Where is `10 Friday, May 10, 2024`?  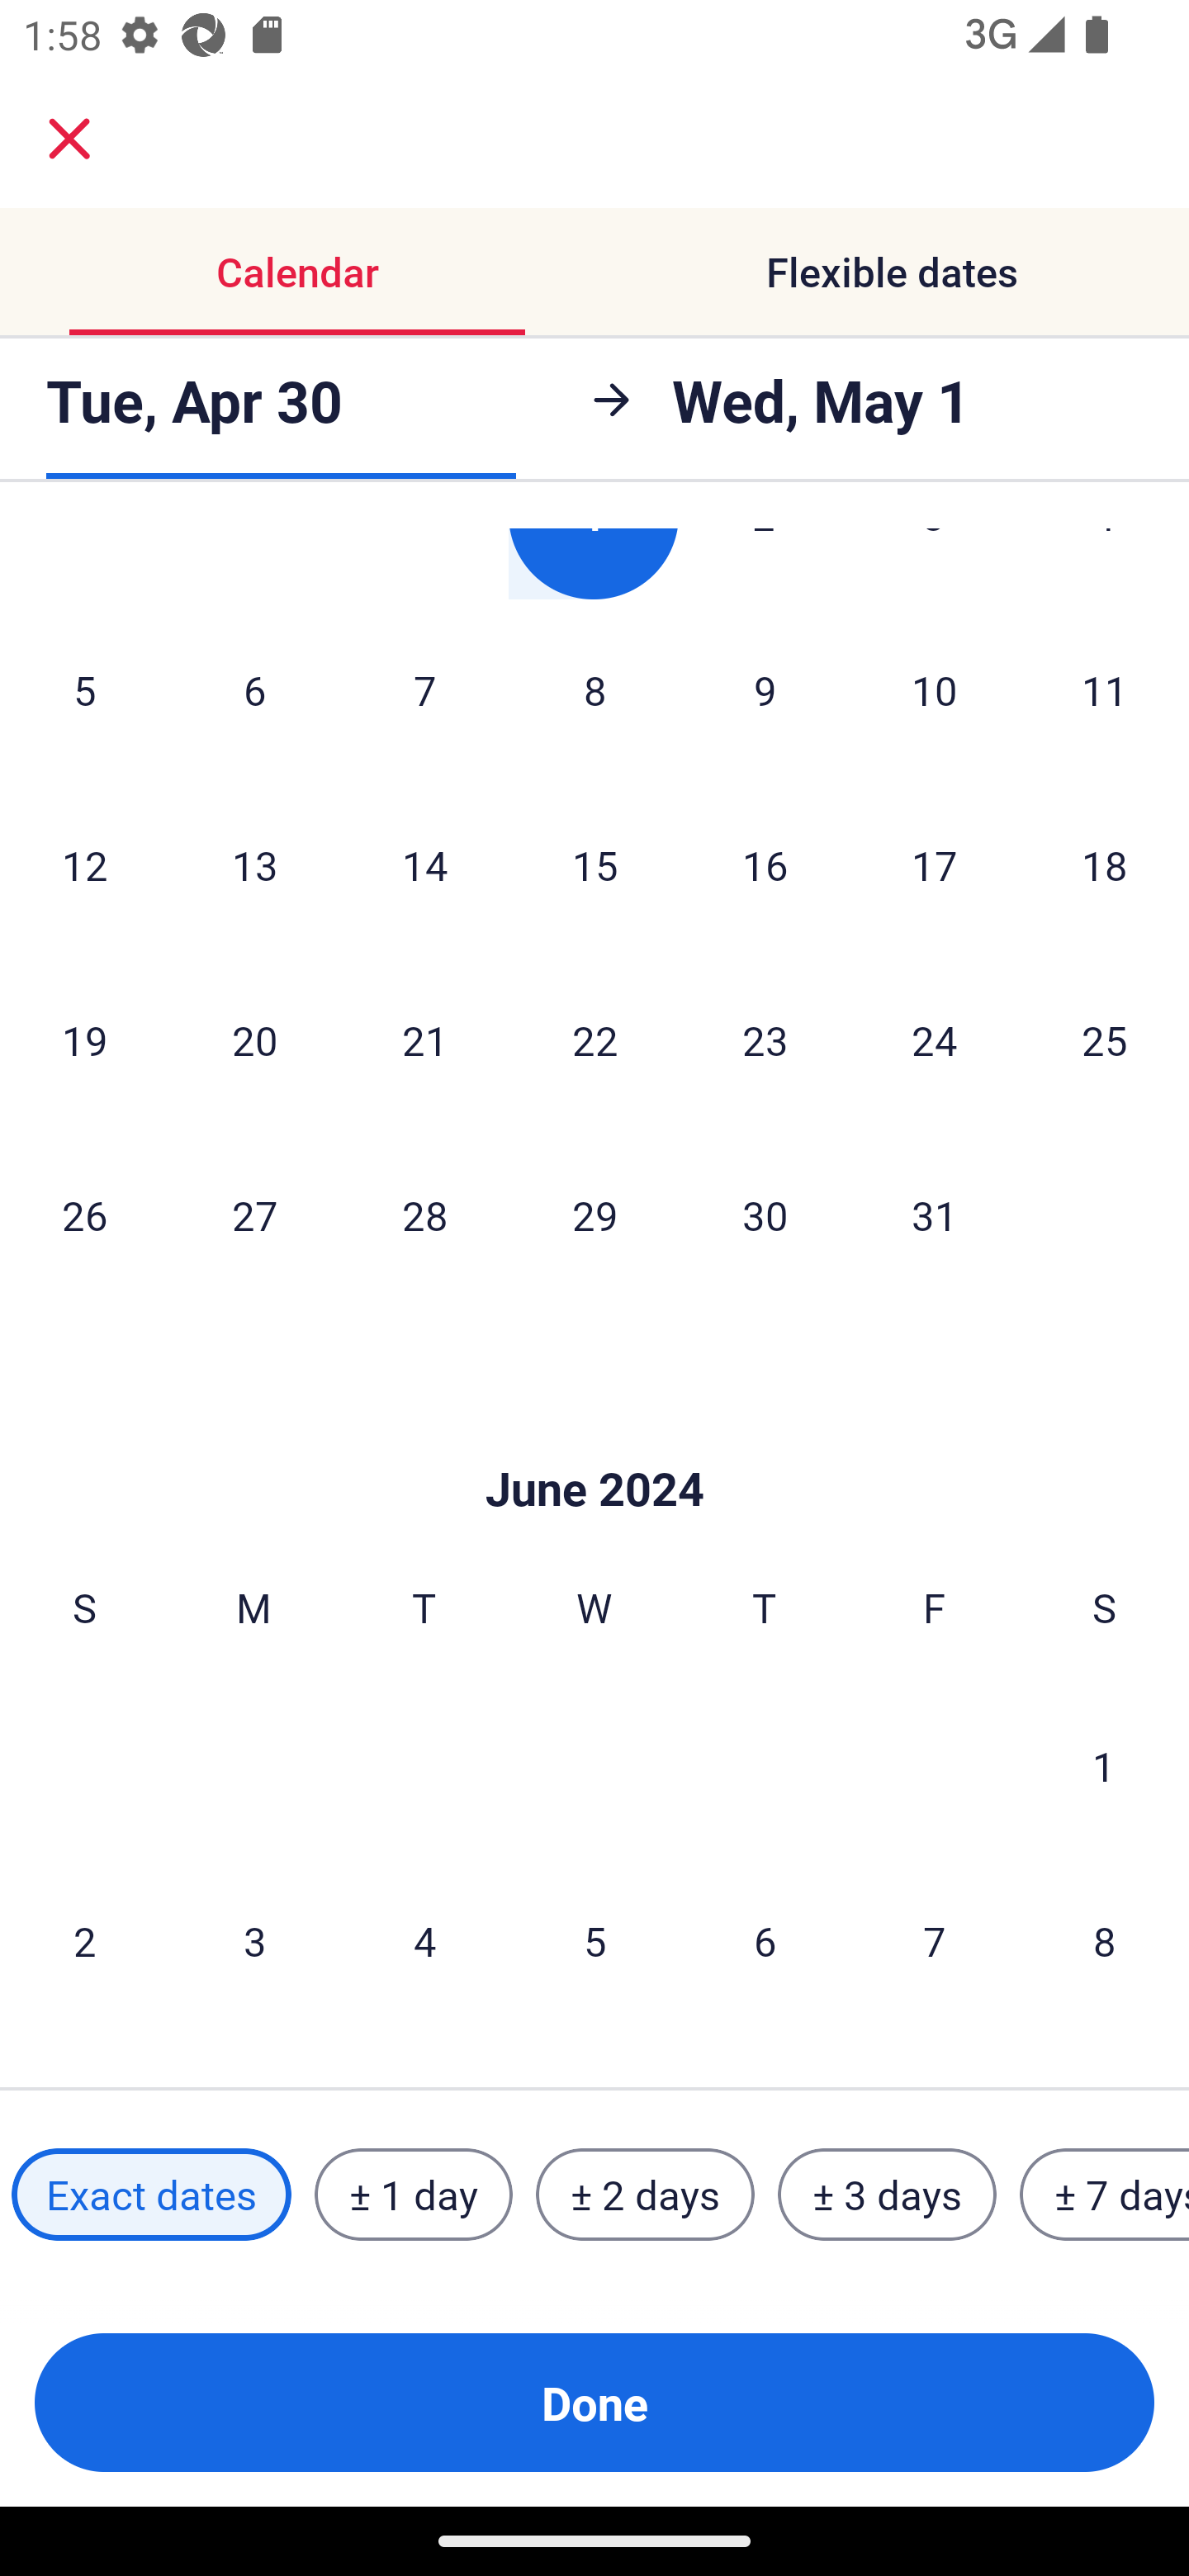
10 Friday, May 10, 2024 is located at coordinates (935, 690).